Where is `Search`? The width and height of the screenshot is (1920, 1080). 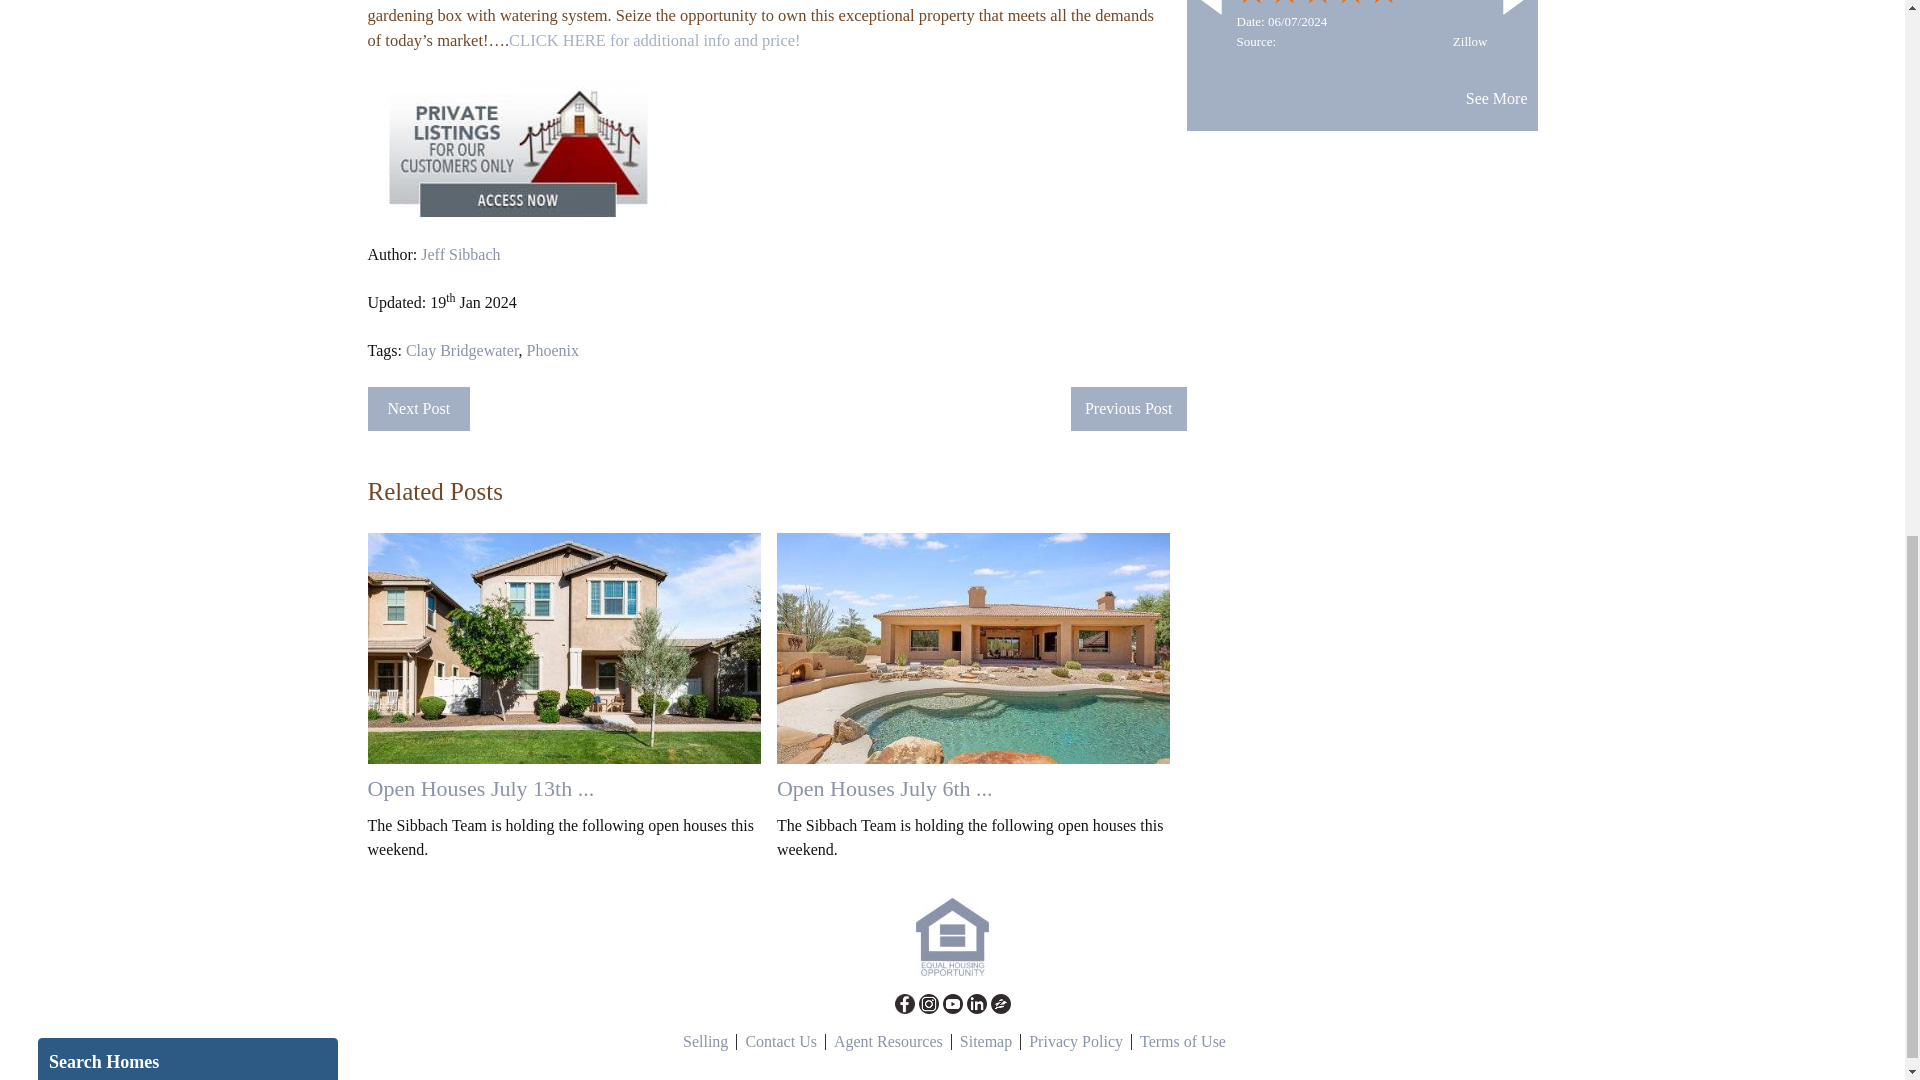 Search is located at coordinates (148, 434).